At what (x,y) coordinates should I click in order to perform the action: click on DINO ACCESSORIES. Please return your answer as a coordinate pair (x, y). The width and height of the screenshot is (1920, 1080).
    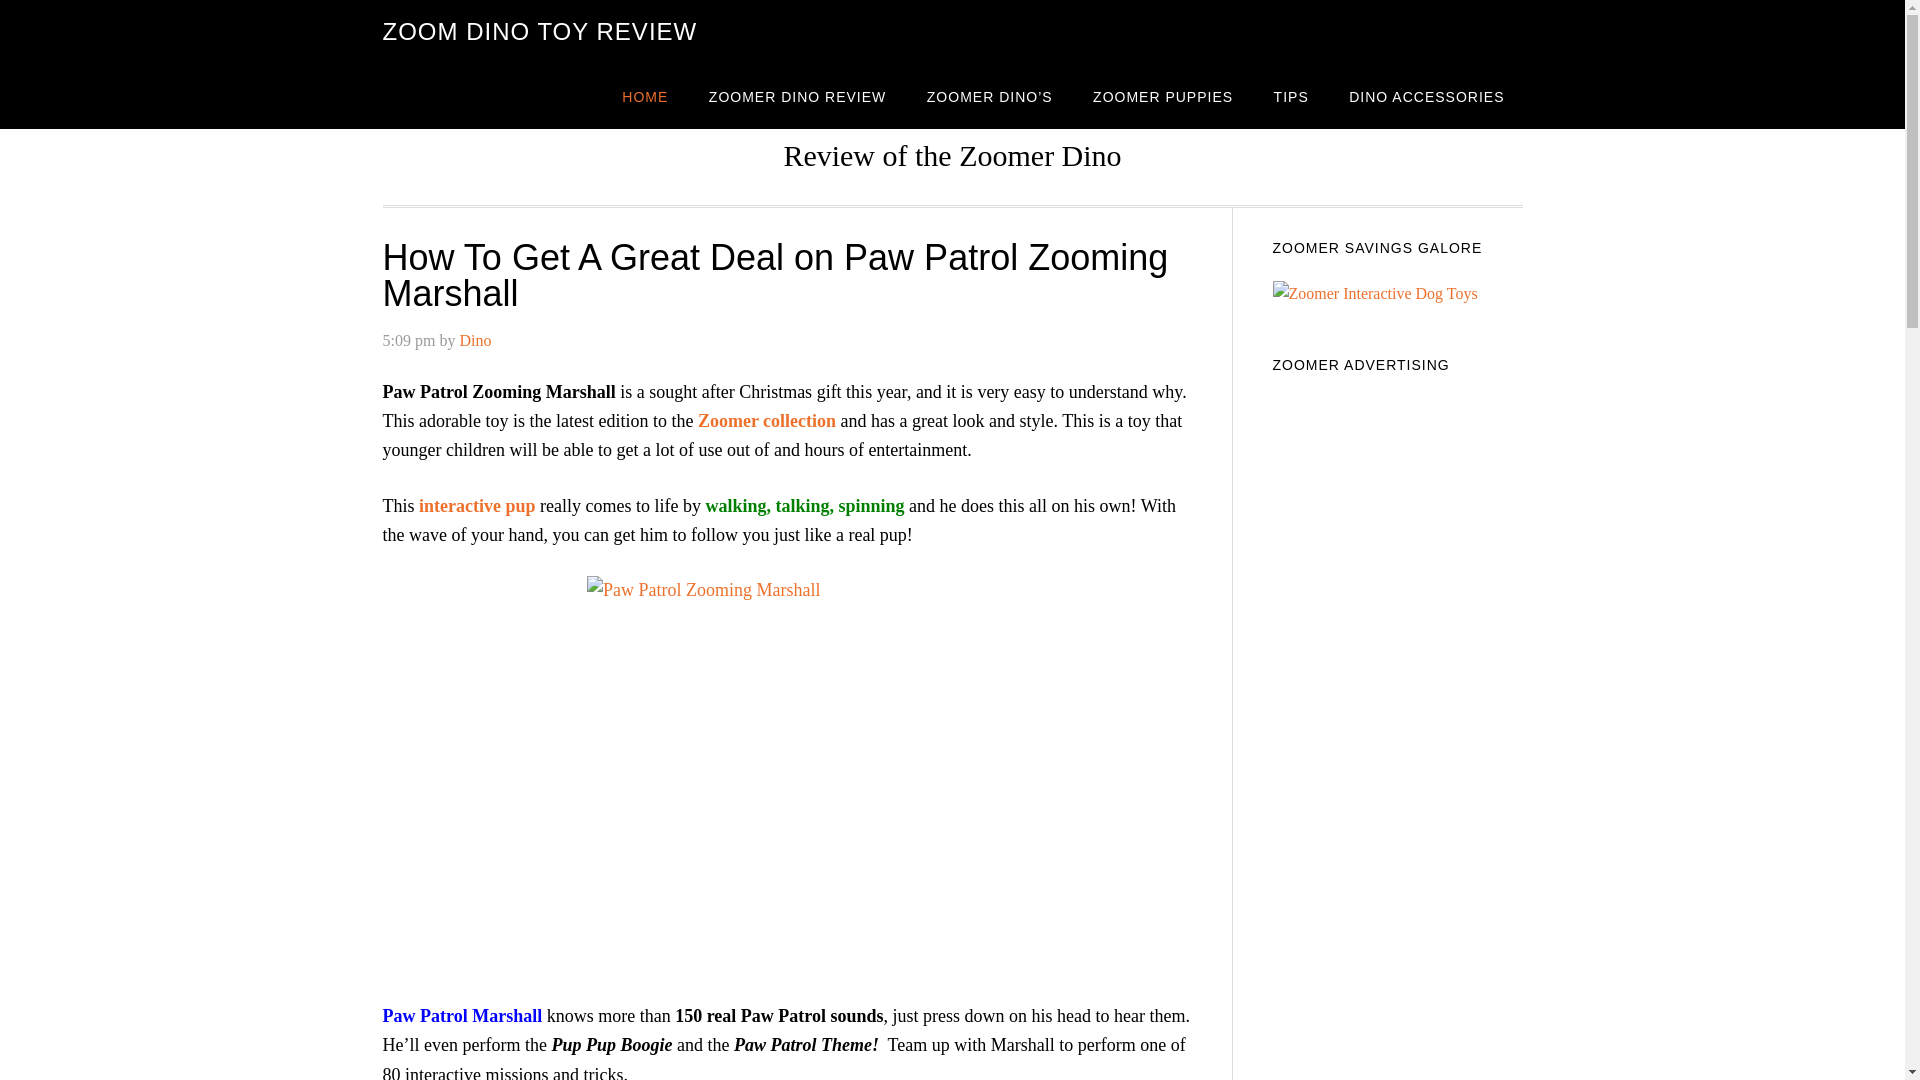
    Looking at the image, I should click on (1426, 96).